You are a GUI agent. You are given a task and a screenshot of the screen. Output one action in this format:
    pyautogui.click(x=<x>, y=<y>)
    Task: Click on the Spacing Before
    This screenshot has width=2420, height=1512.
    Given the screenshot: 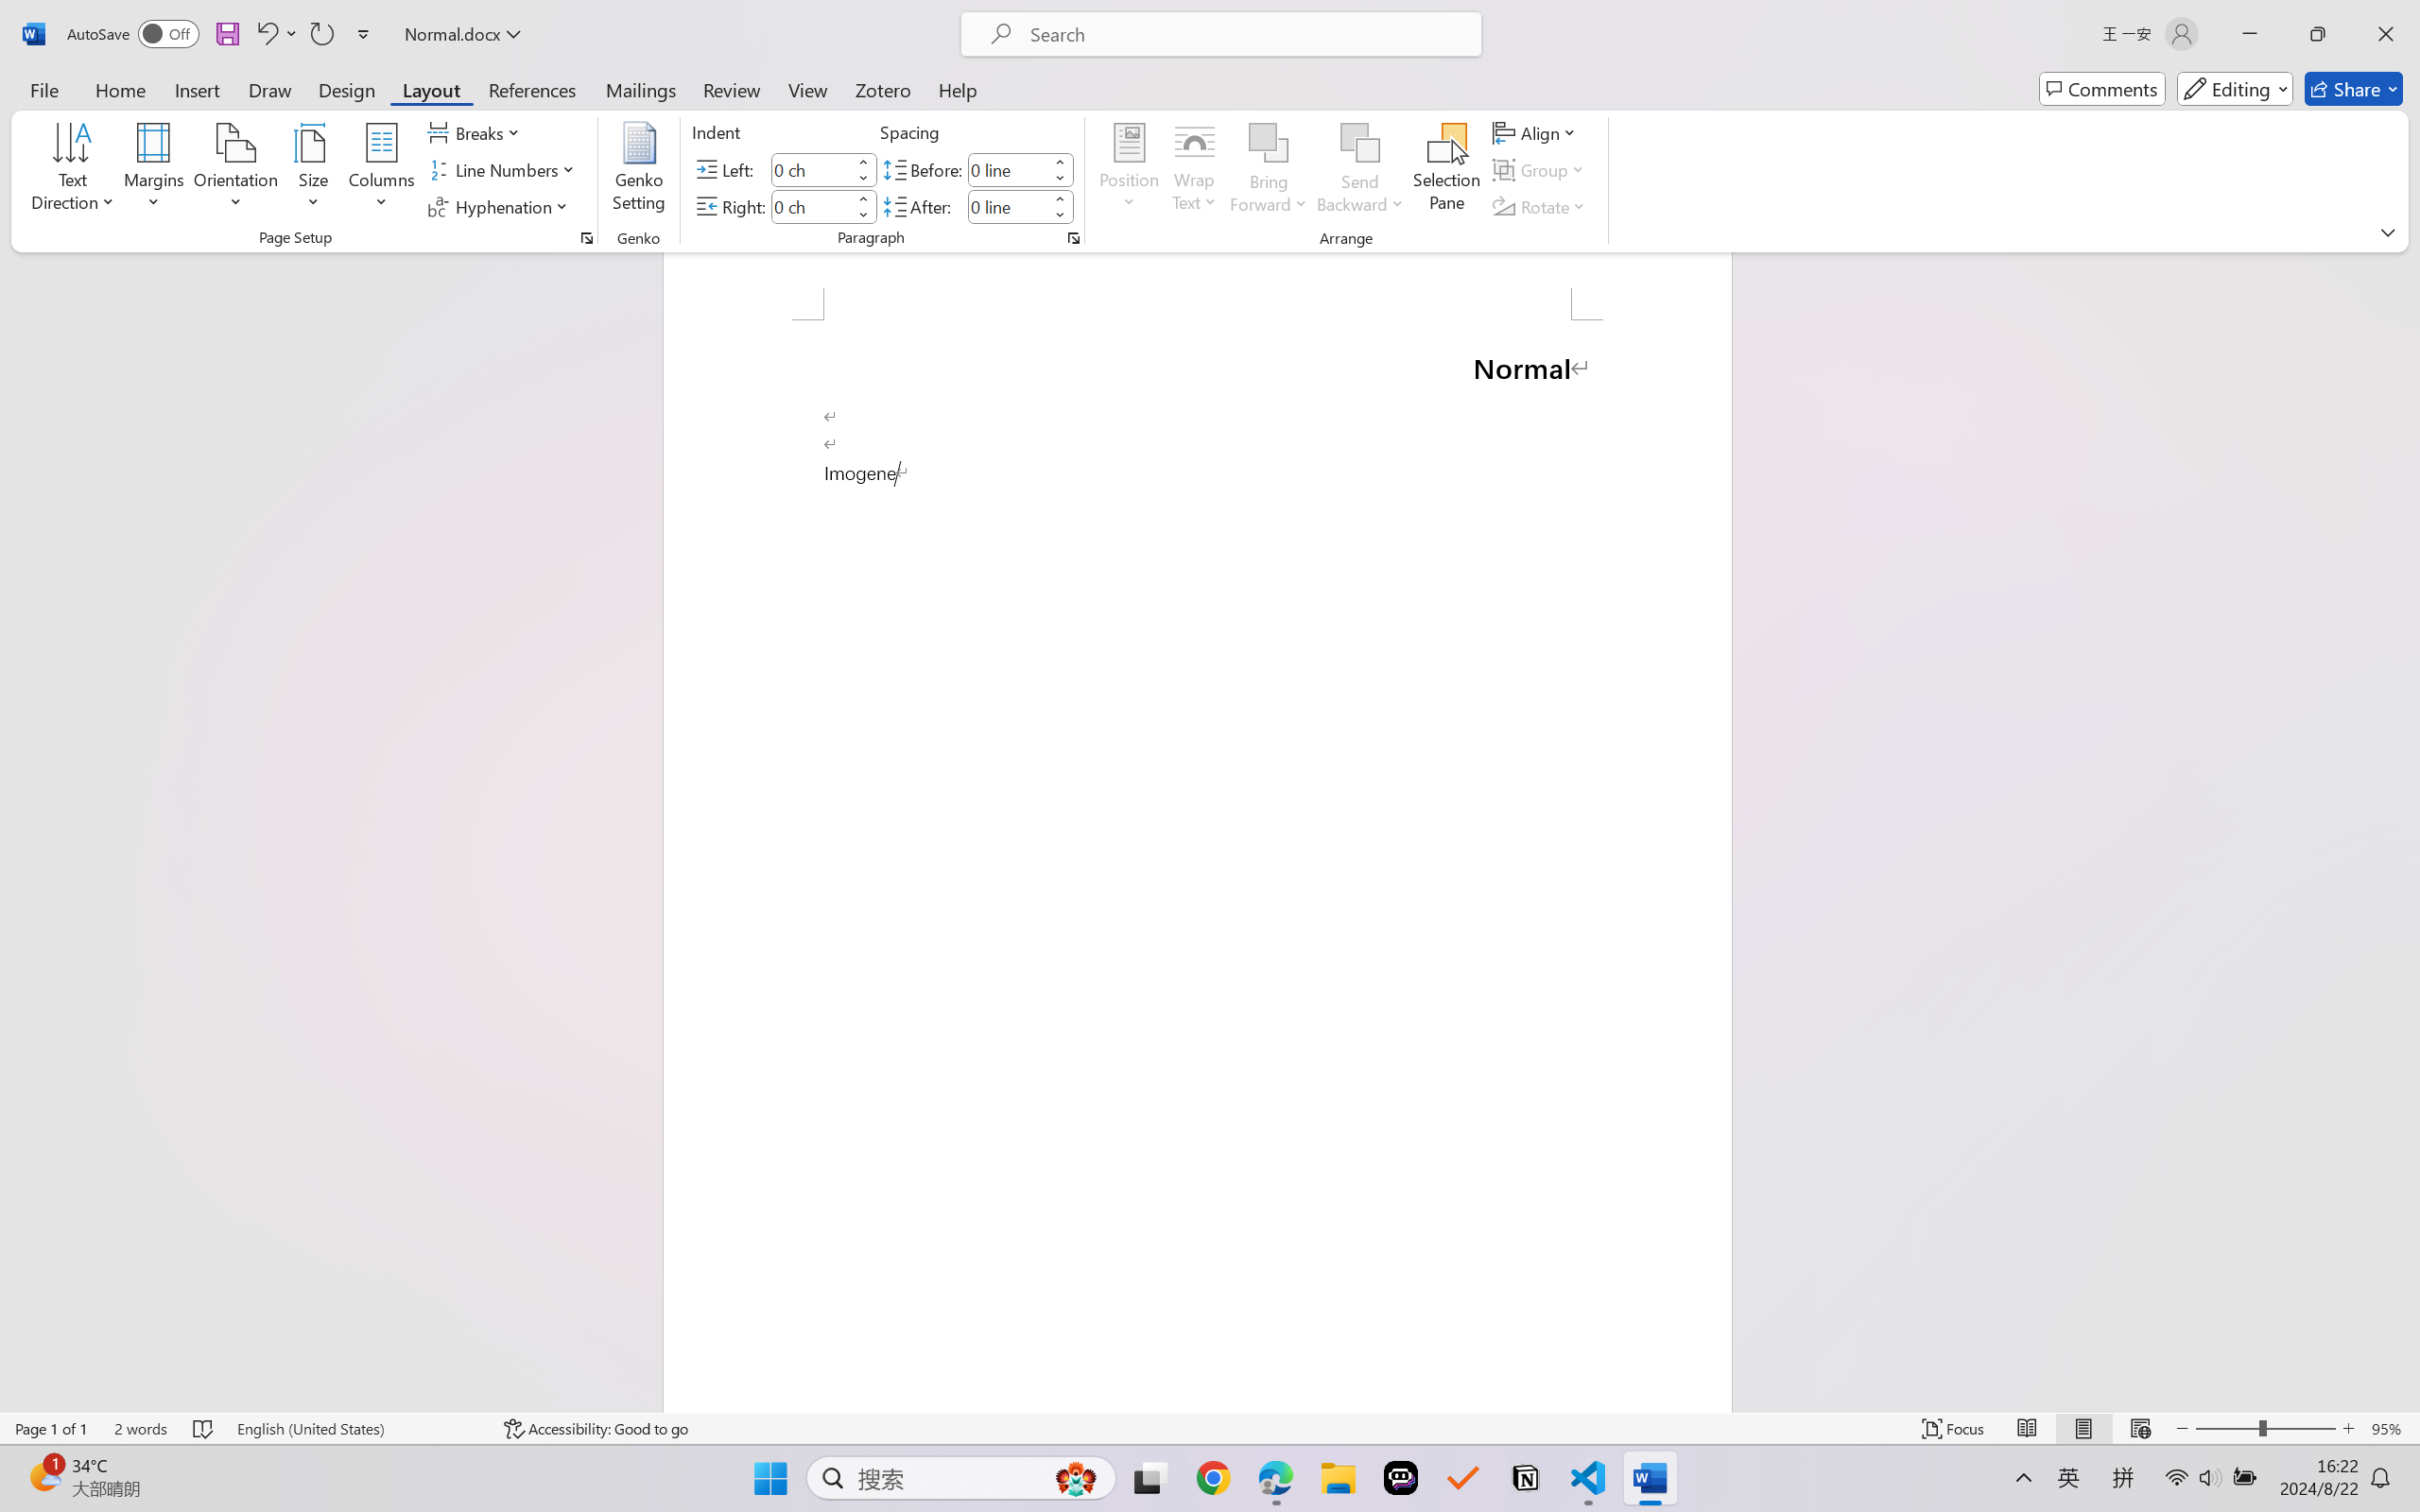 What is the action you would take?
    pyautogui.click(x=1008, y=169)
    